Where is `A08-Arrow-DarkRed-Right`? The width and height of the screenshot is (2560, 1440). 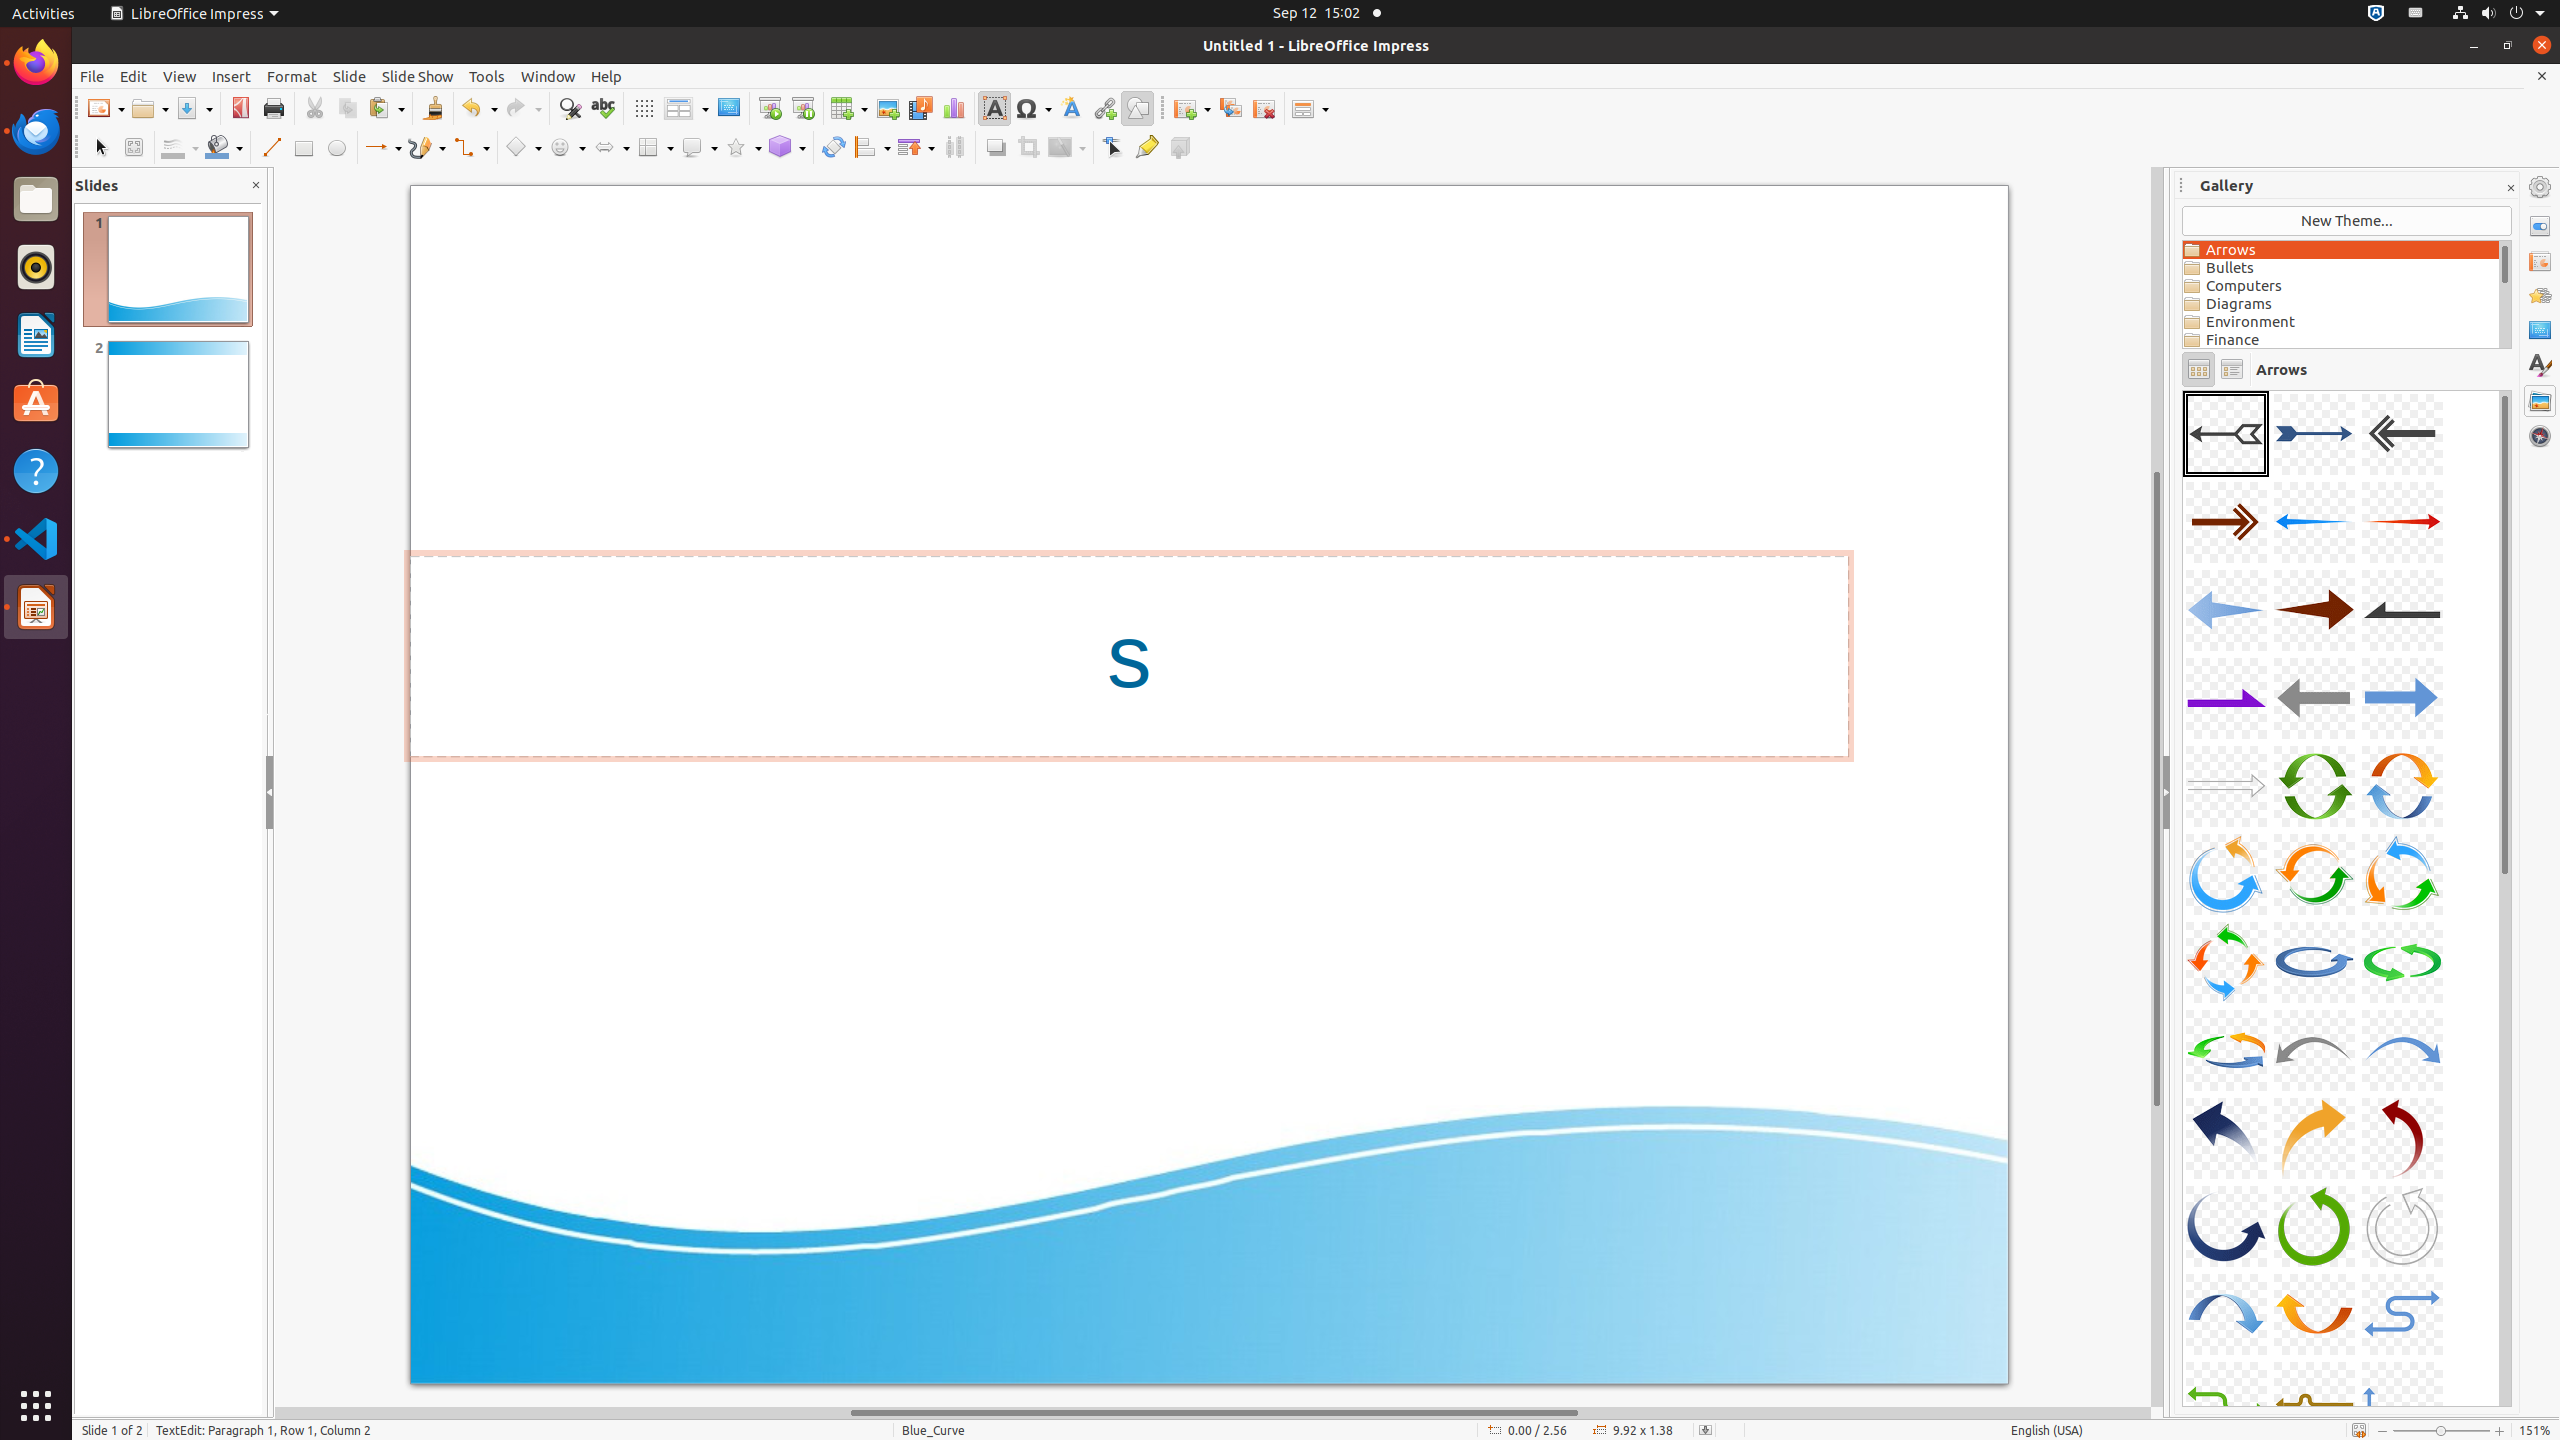 A08-Arrow-DarkRed-Right is located at coordinates (2314, 610).